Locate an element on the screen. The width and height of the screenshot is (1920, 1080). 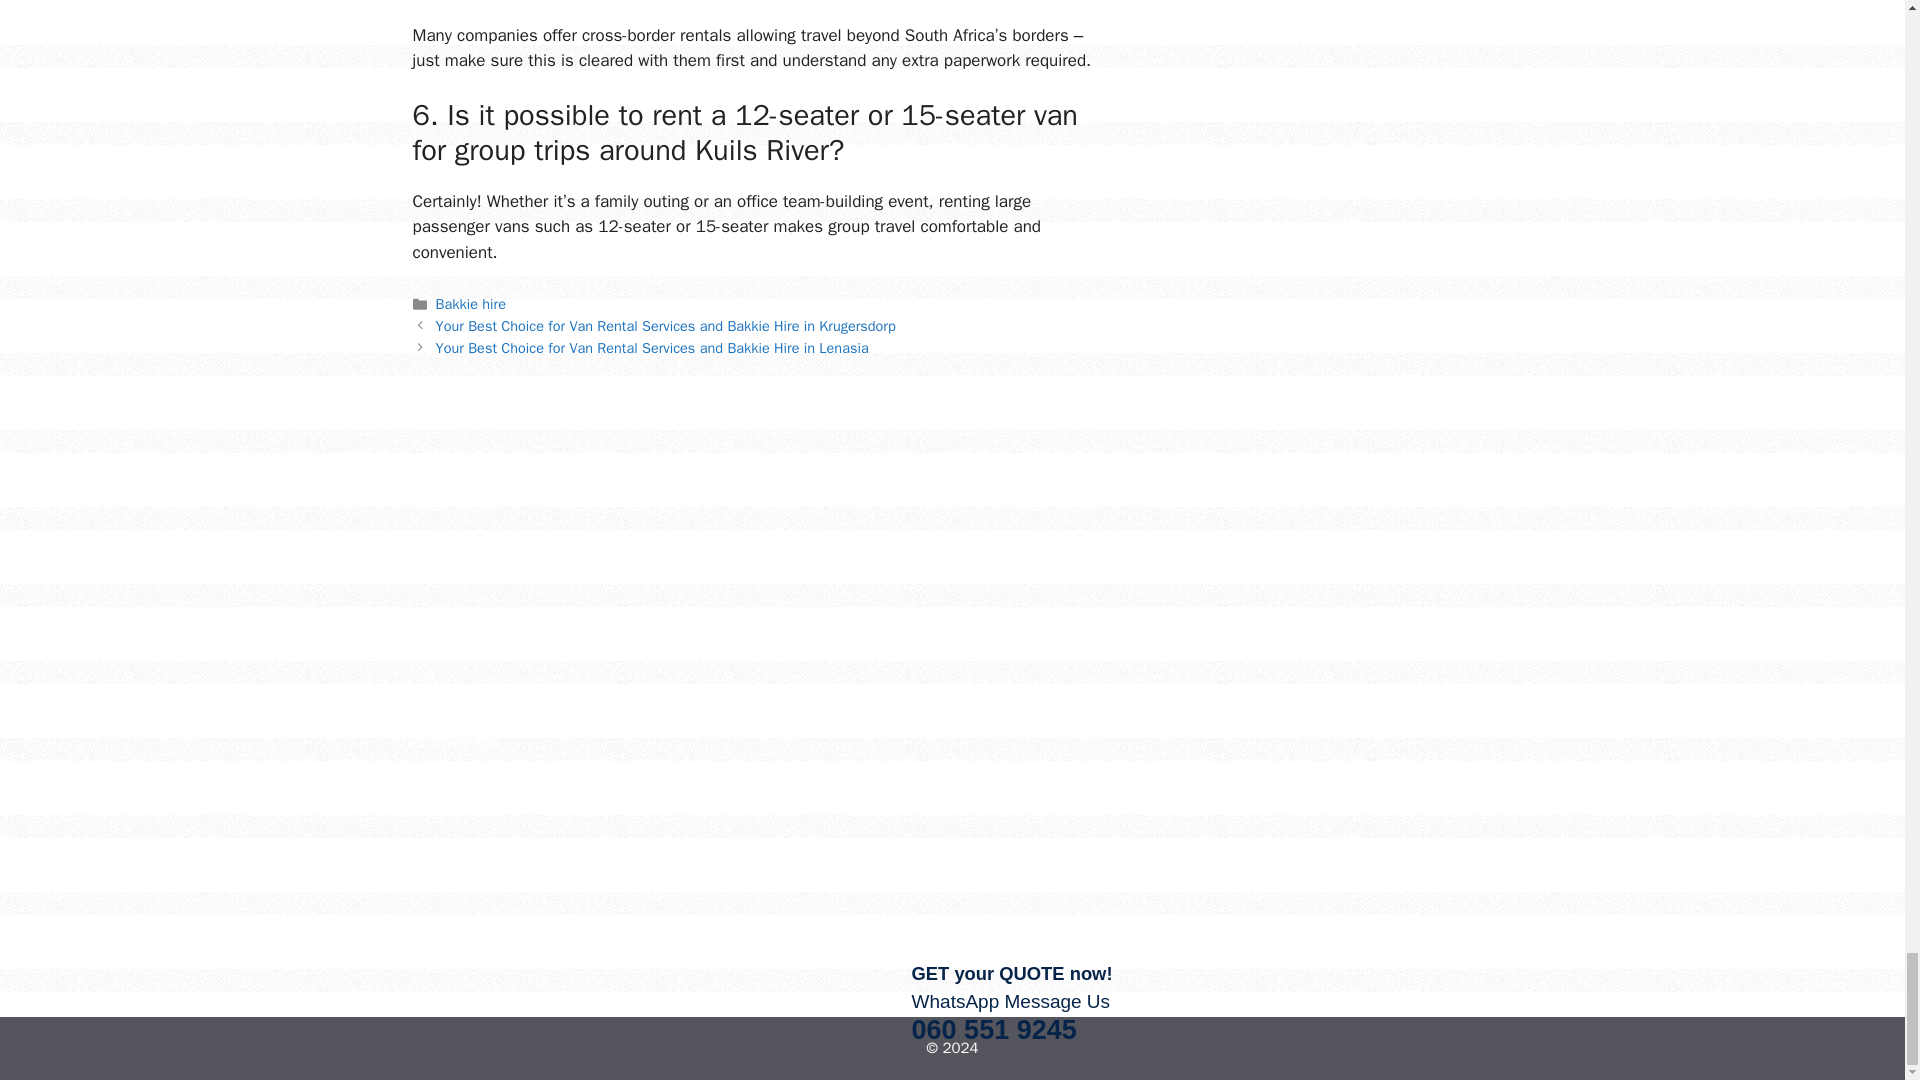
Next is located at coordinates (652, 348).